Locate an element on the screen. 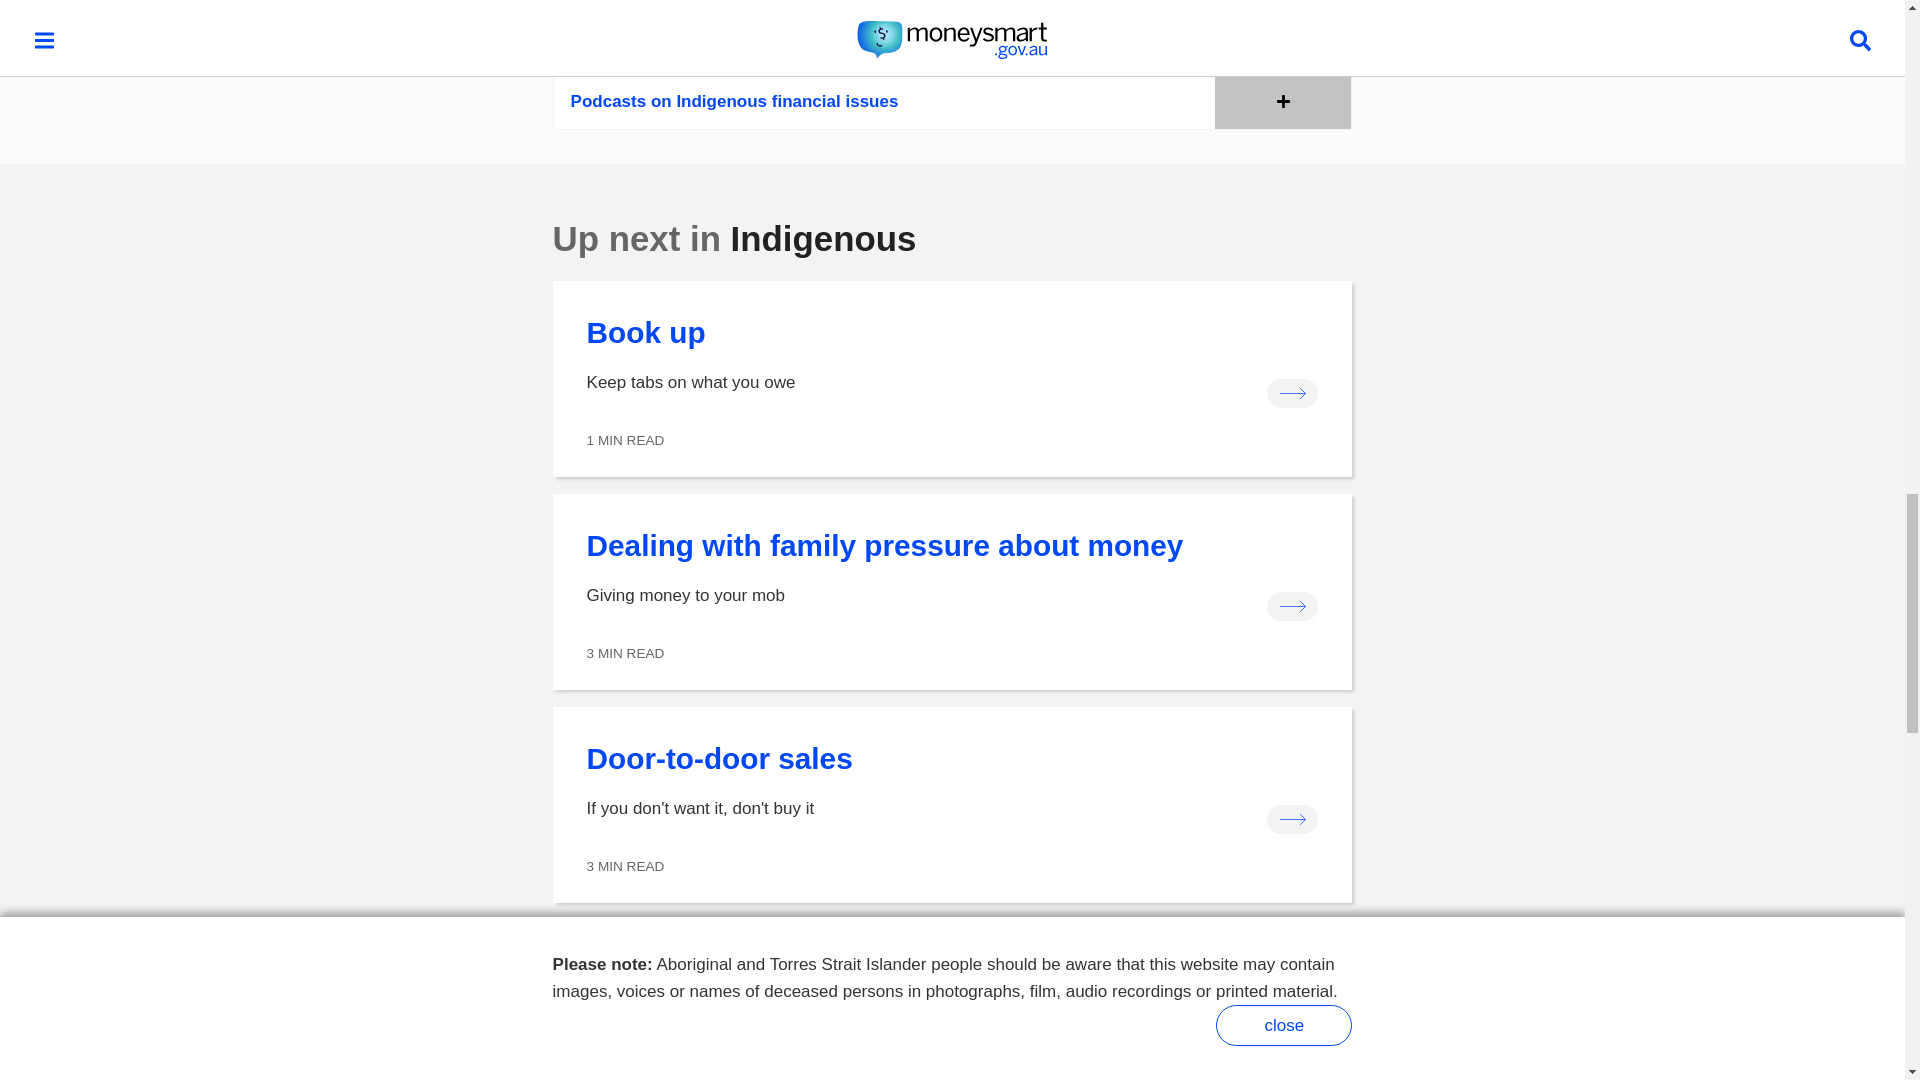 Image resolution: width=1920 pixels, height=1080 pixels. Go to Door-to-door sales is located at coordinates (952, 804).